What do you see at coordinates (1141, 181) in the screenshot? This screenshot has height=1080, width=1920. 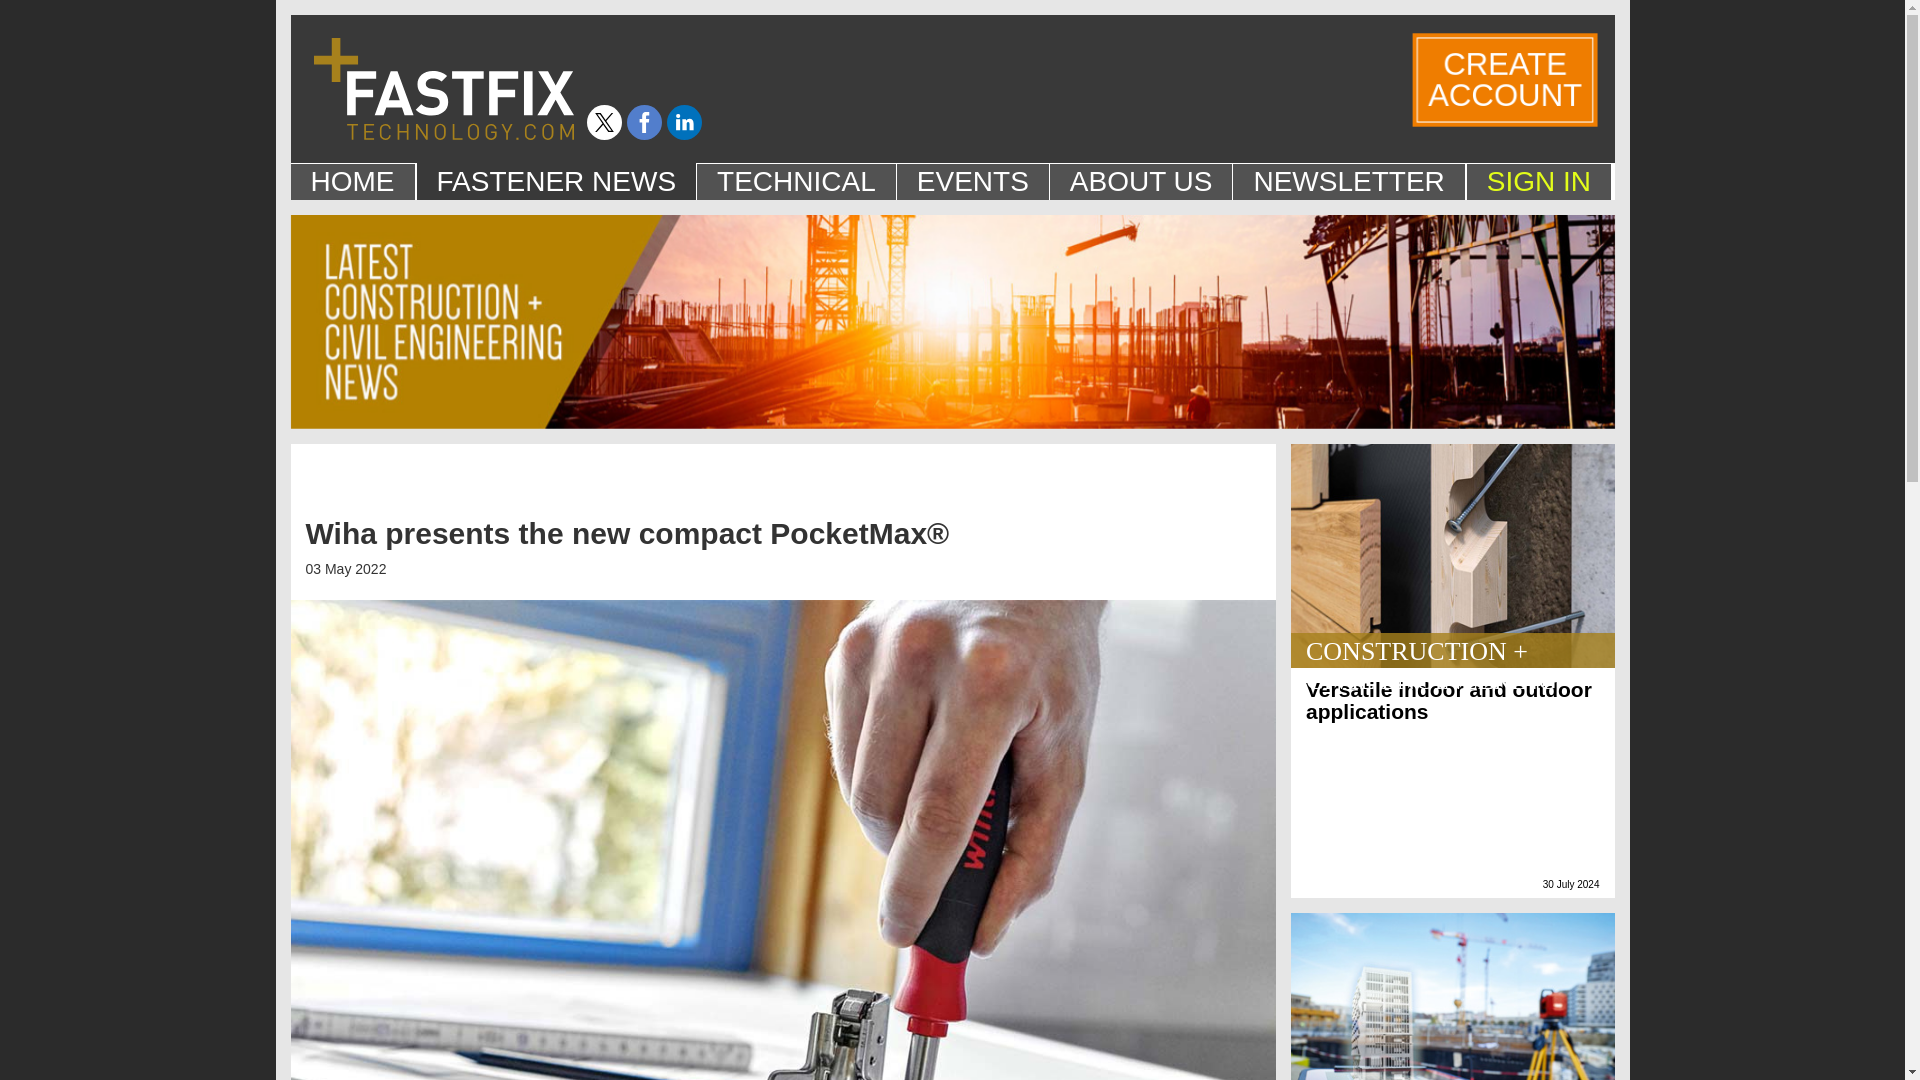 I see `ABOUT US` at bounding box center [1141, 181].